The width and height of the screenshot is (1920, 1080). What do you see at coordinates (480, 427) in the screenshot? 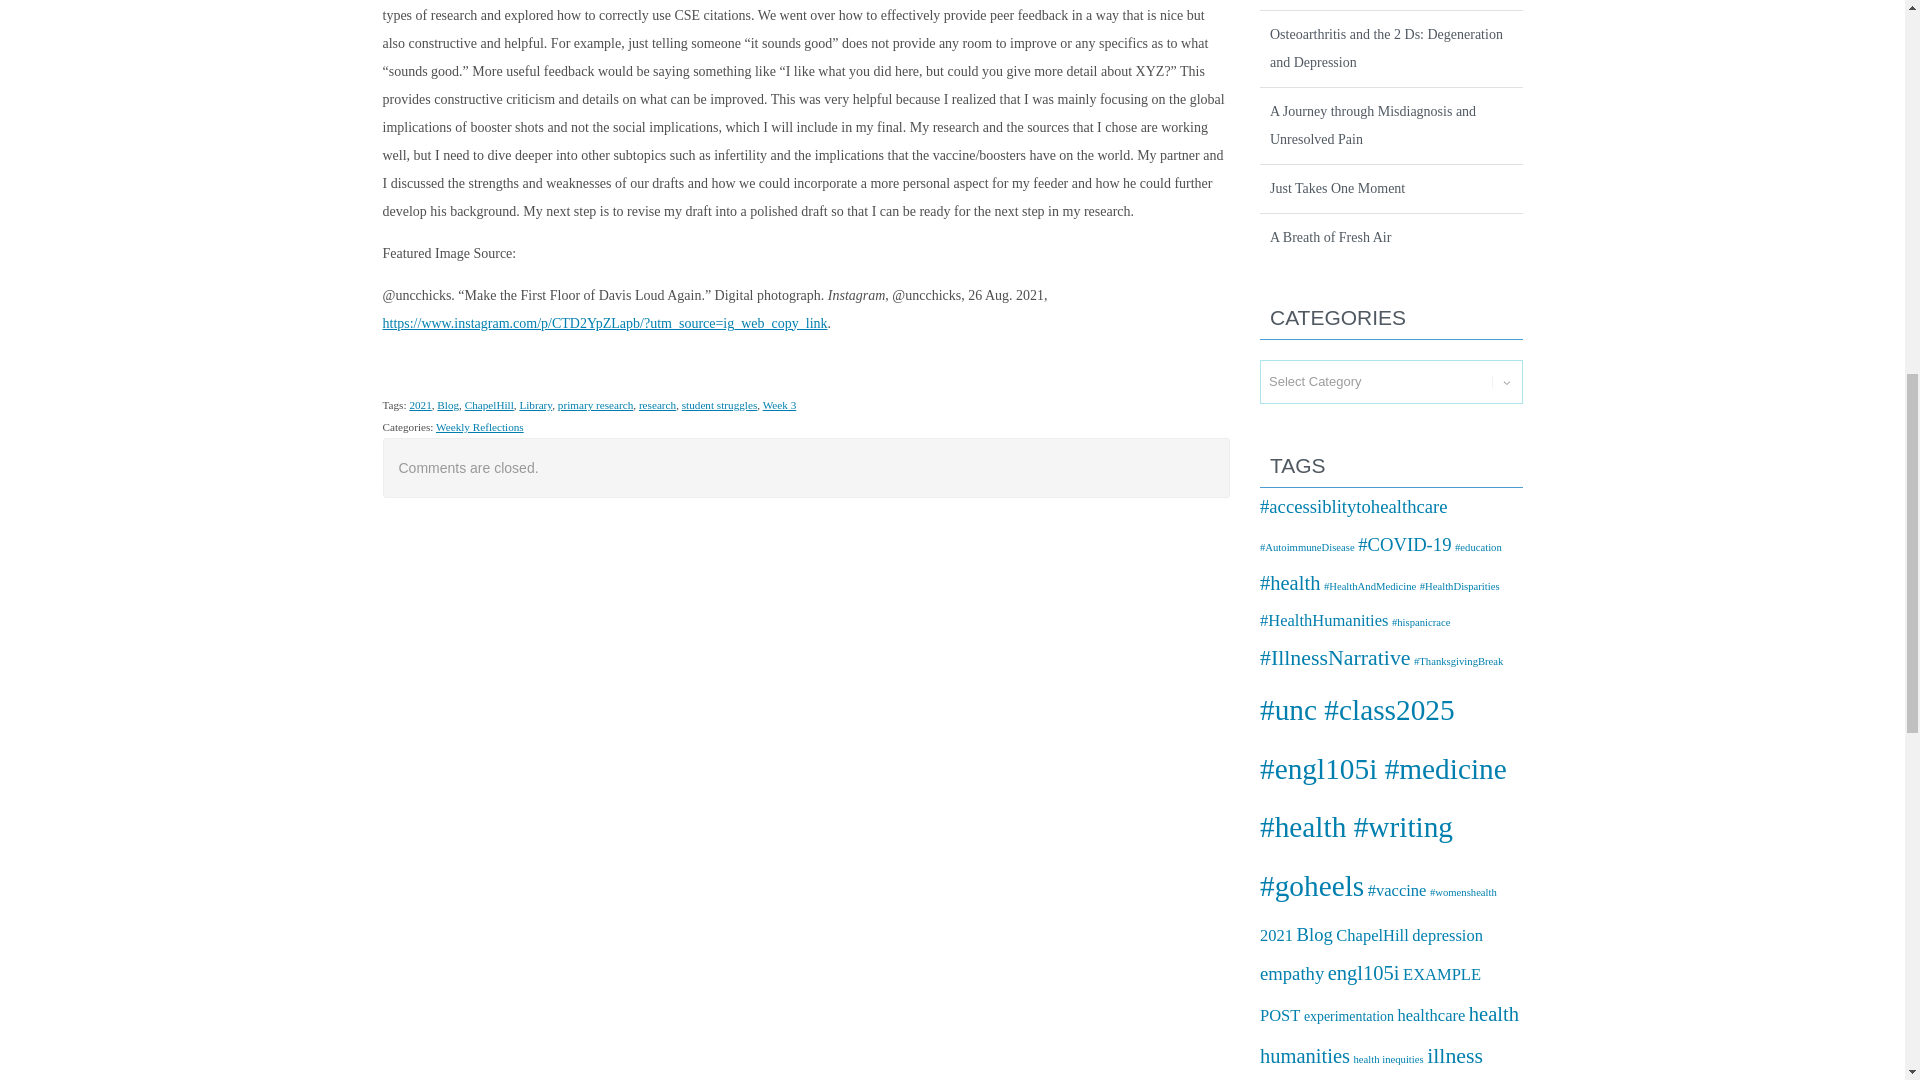
I see `Weekly Reflections` at bounding box center [480, 427].